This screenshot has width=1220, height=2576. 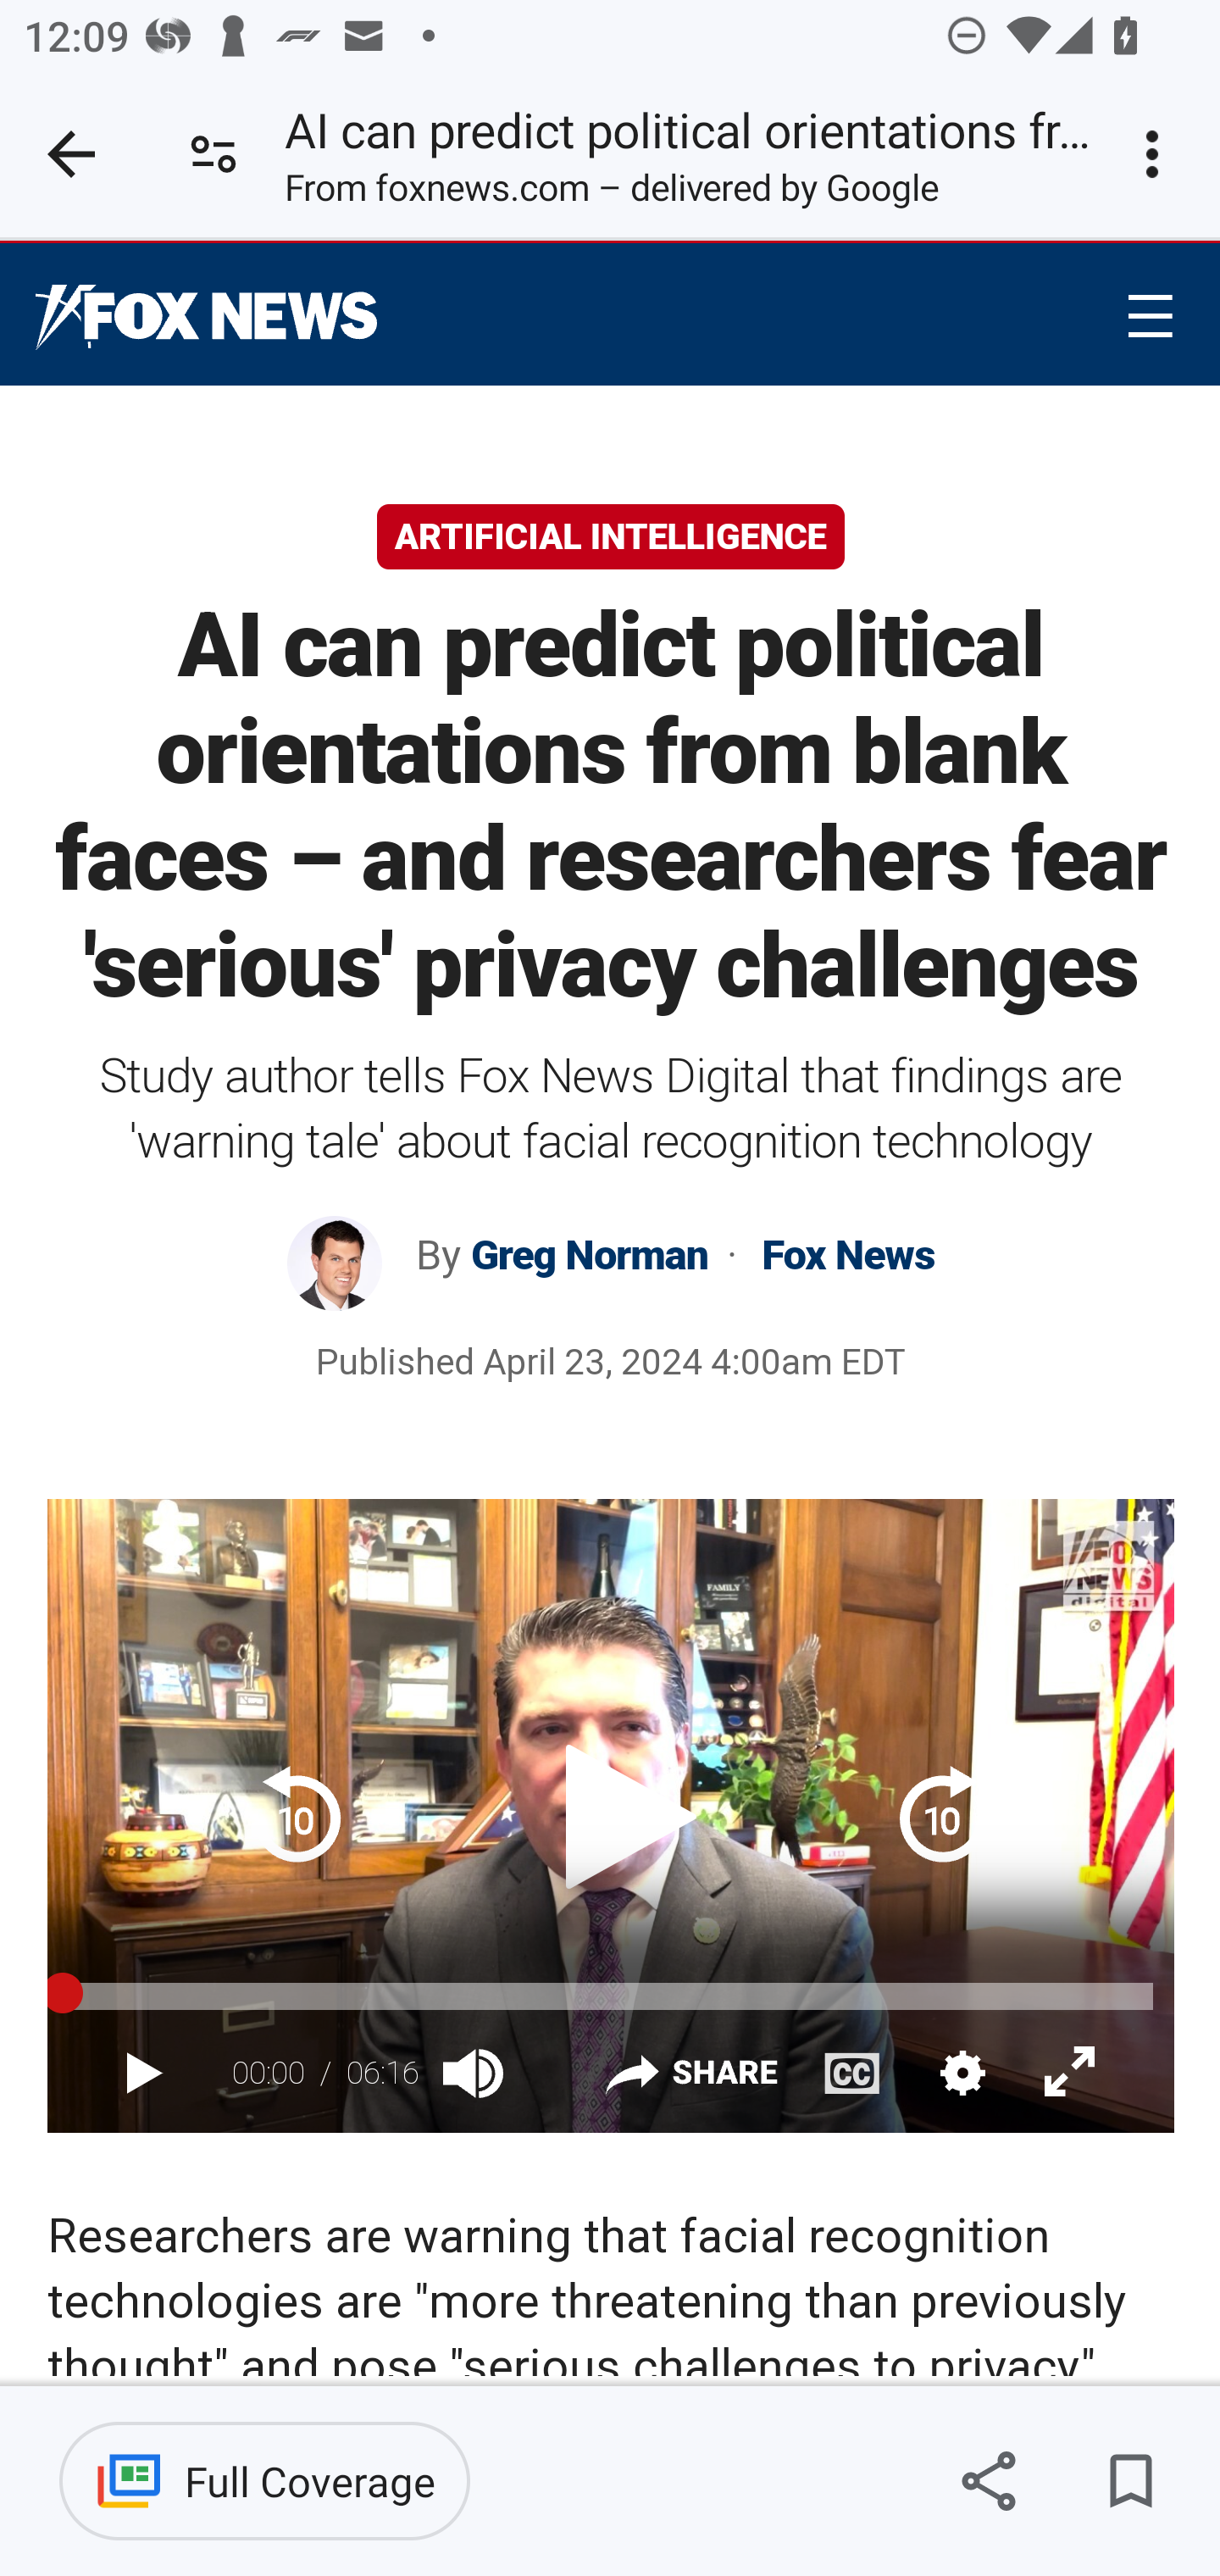 What do you see at coordinates (144, 2074) in the screenshot?
I see `Play` at bounding box center [144, 2074].